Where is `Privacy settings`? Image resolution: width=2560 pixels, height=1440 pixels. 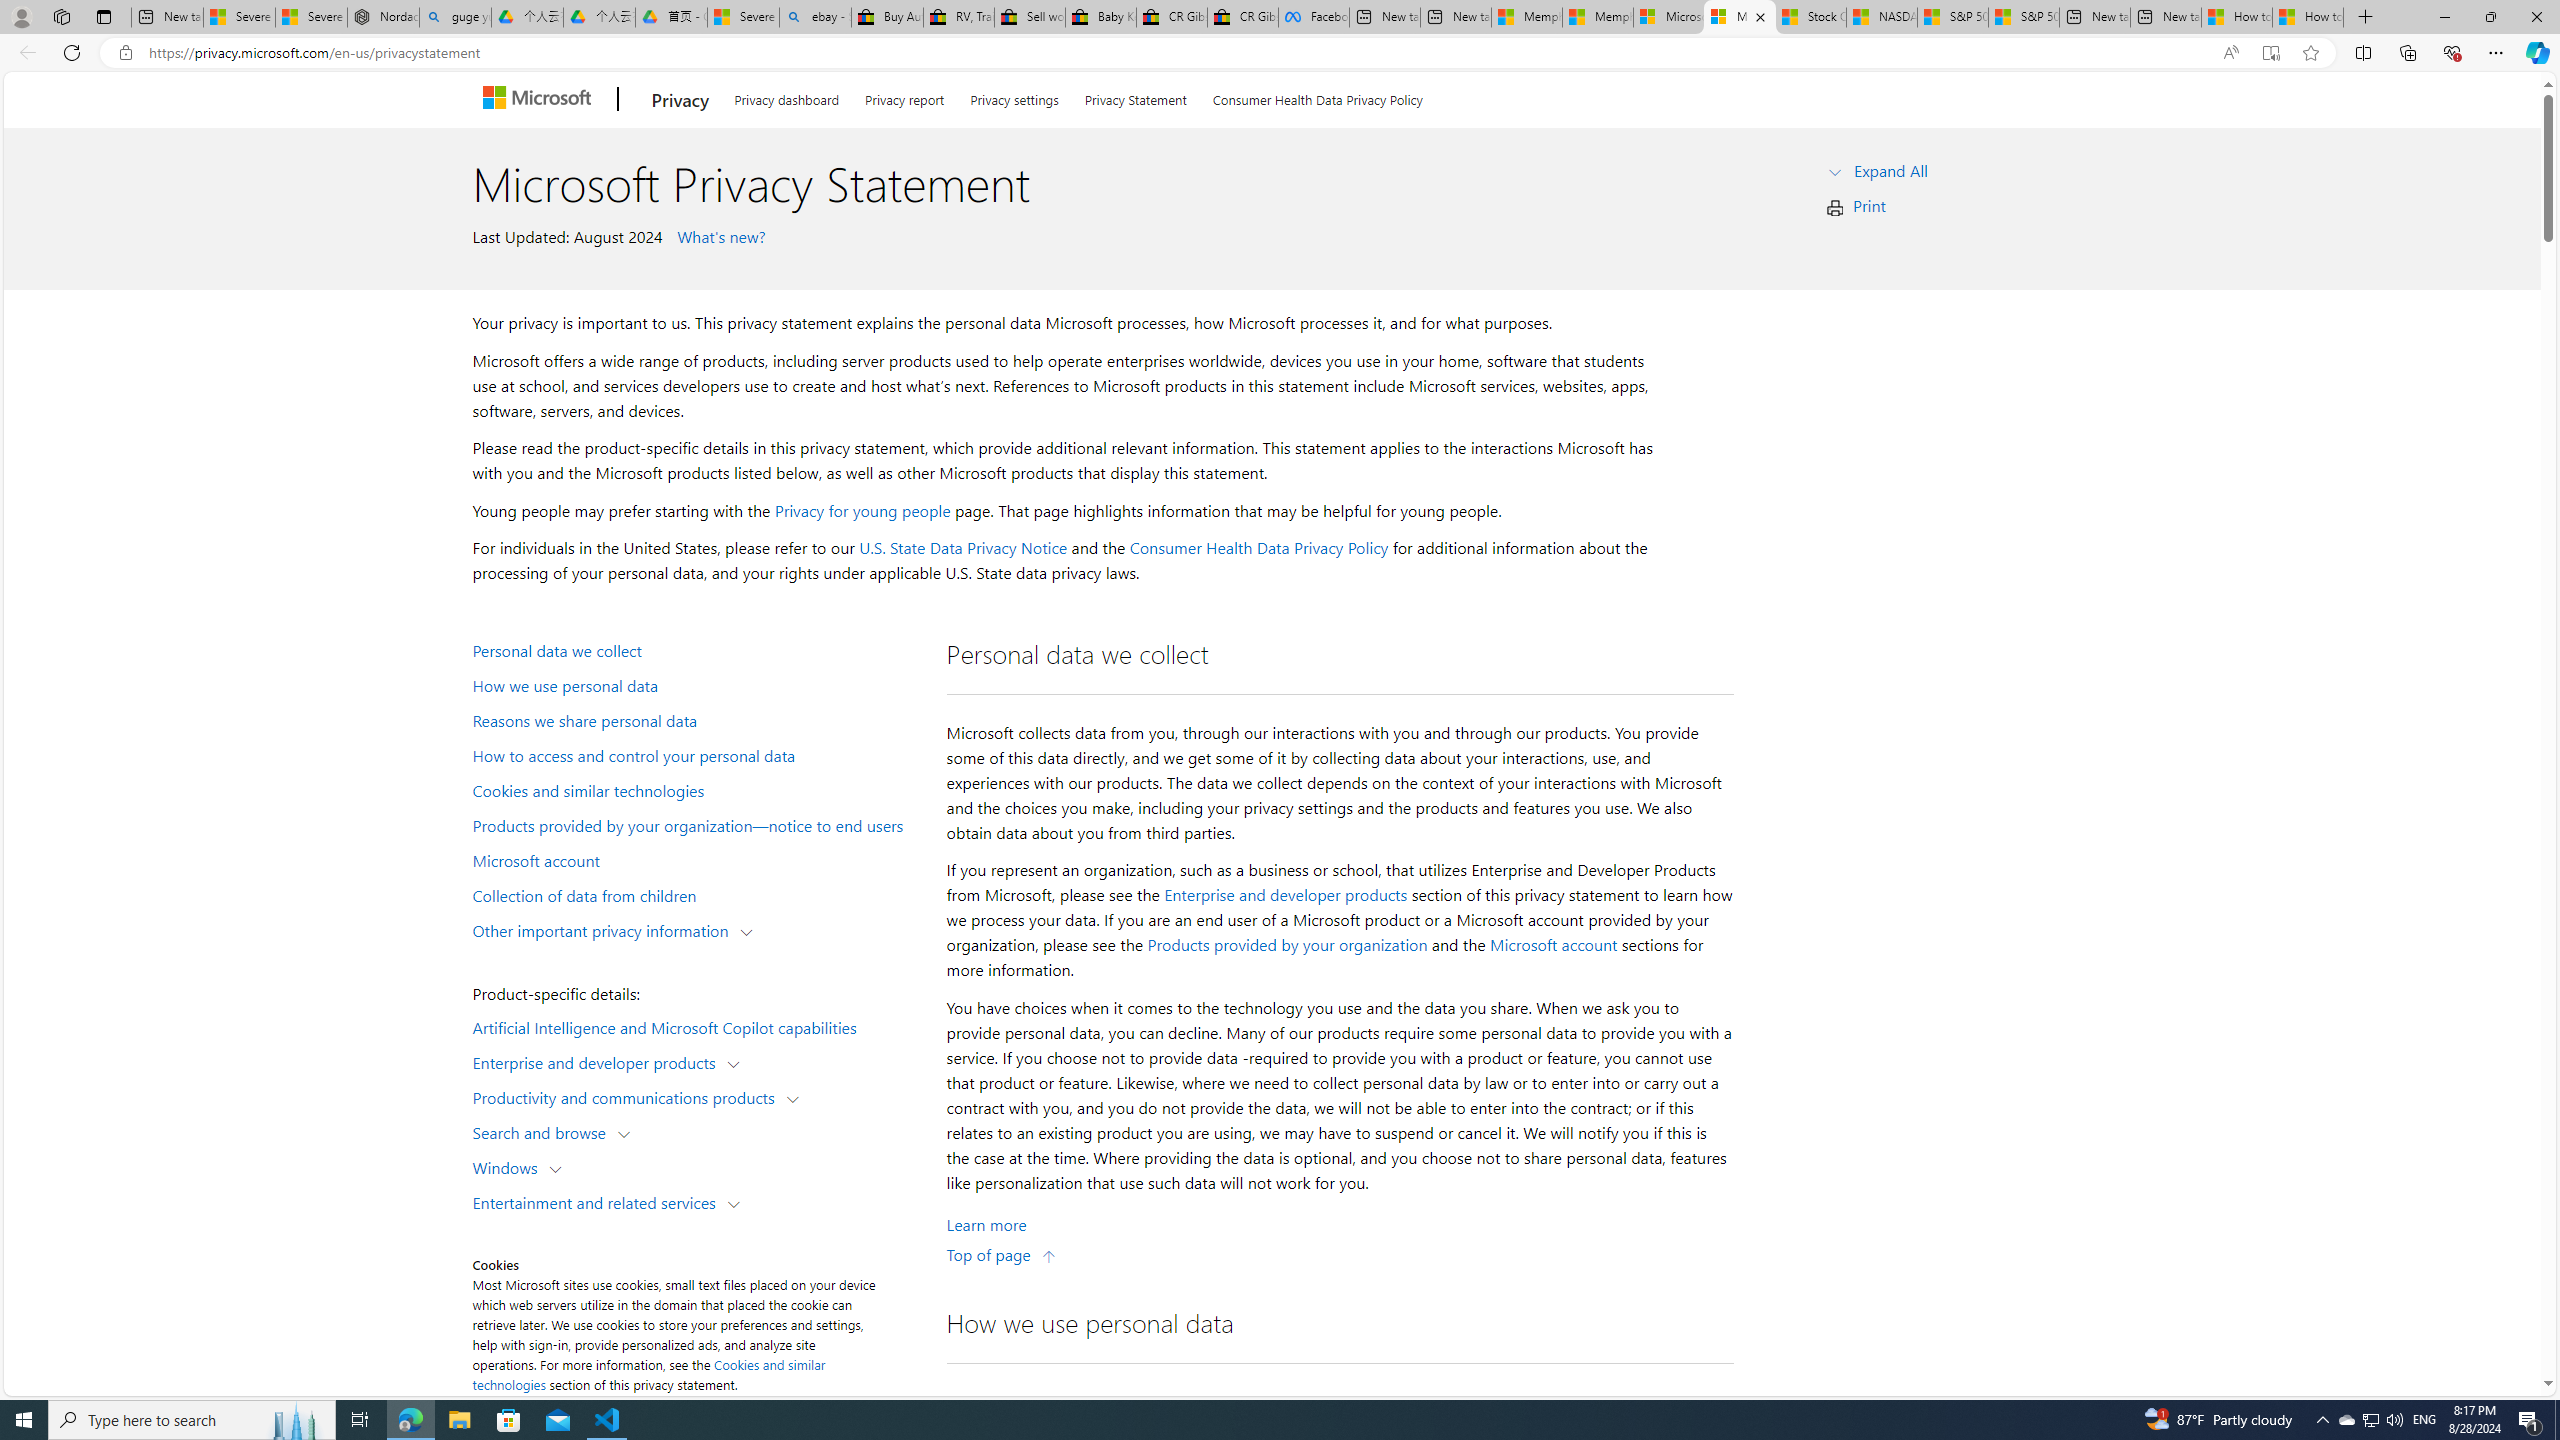 Privacy settings is located at coordinates (1014, 96).